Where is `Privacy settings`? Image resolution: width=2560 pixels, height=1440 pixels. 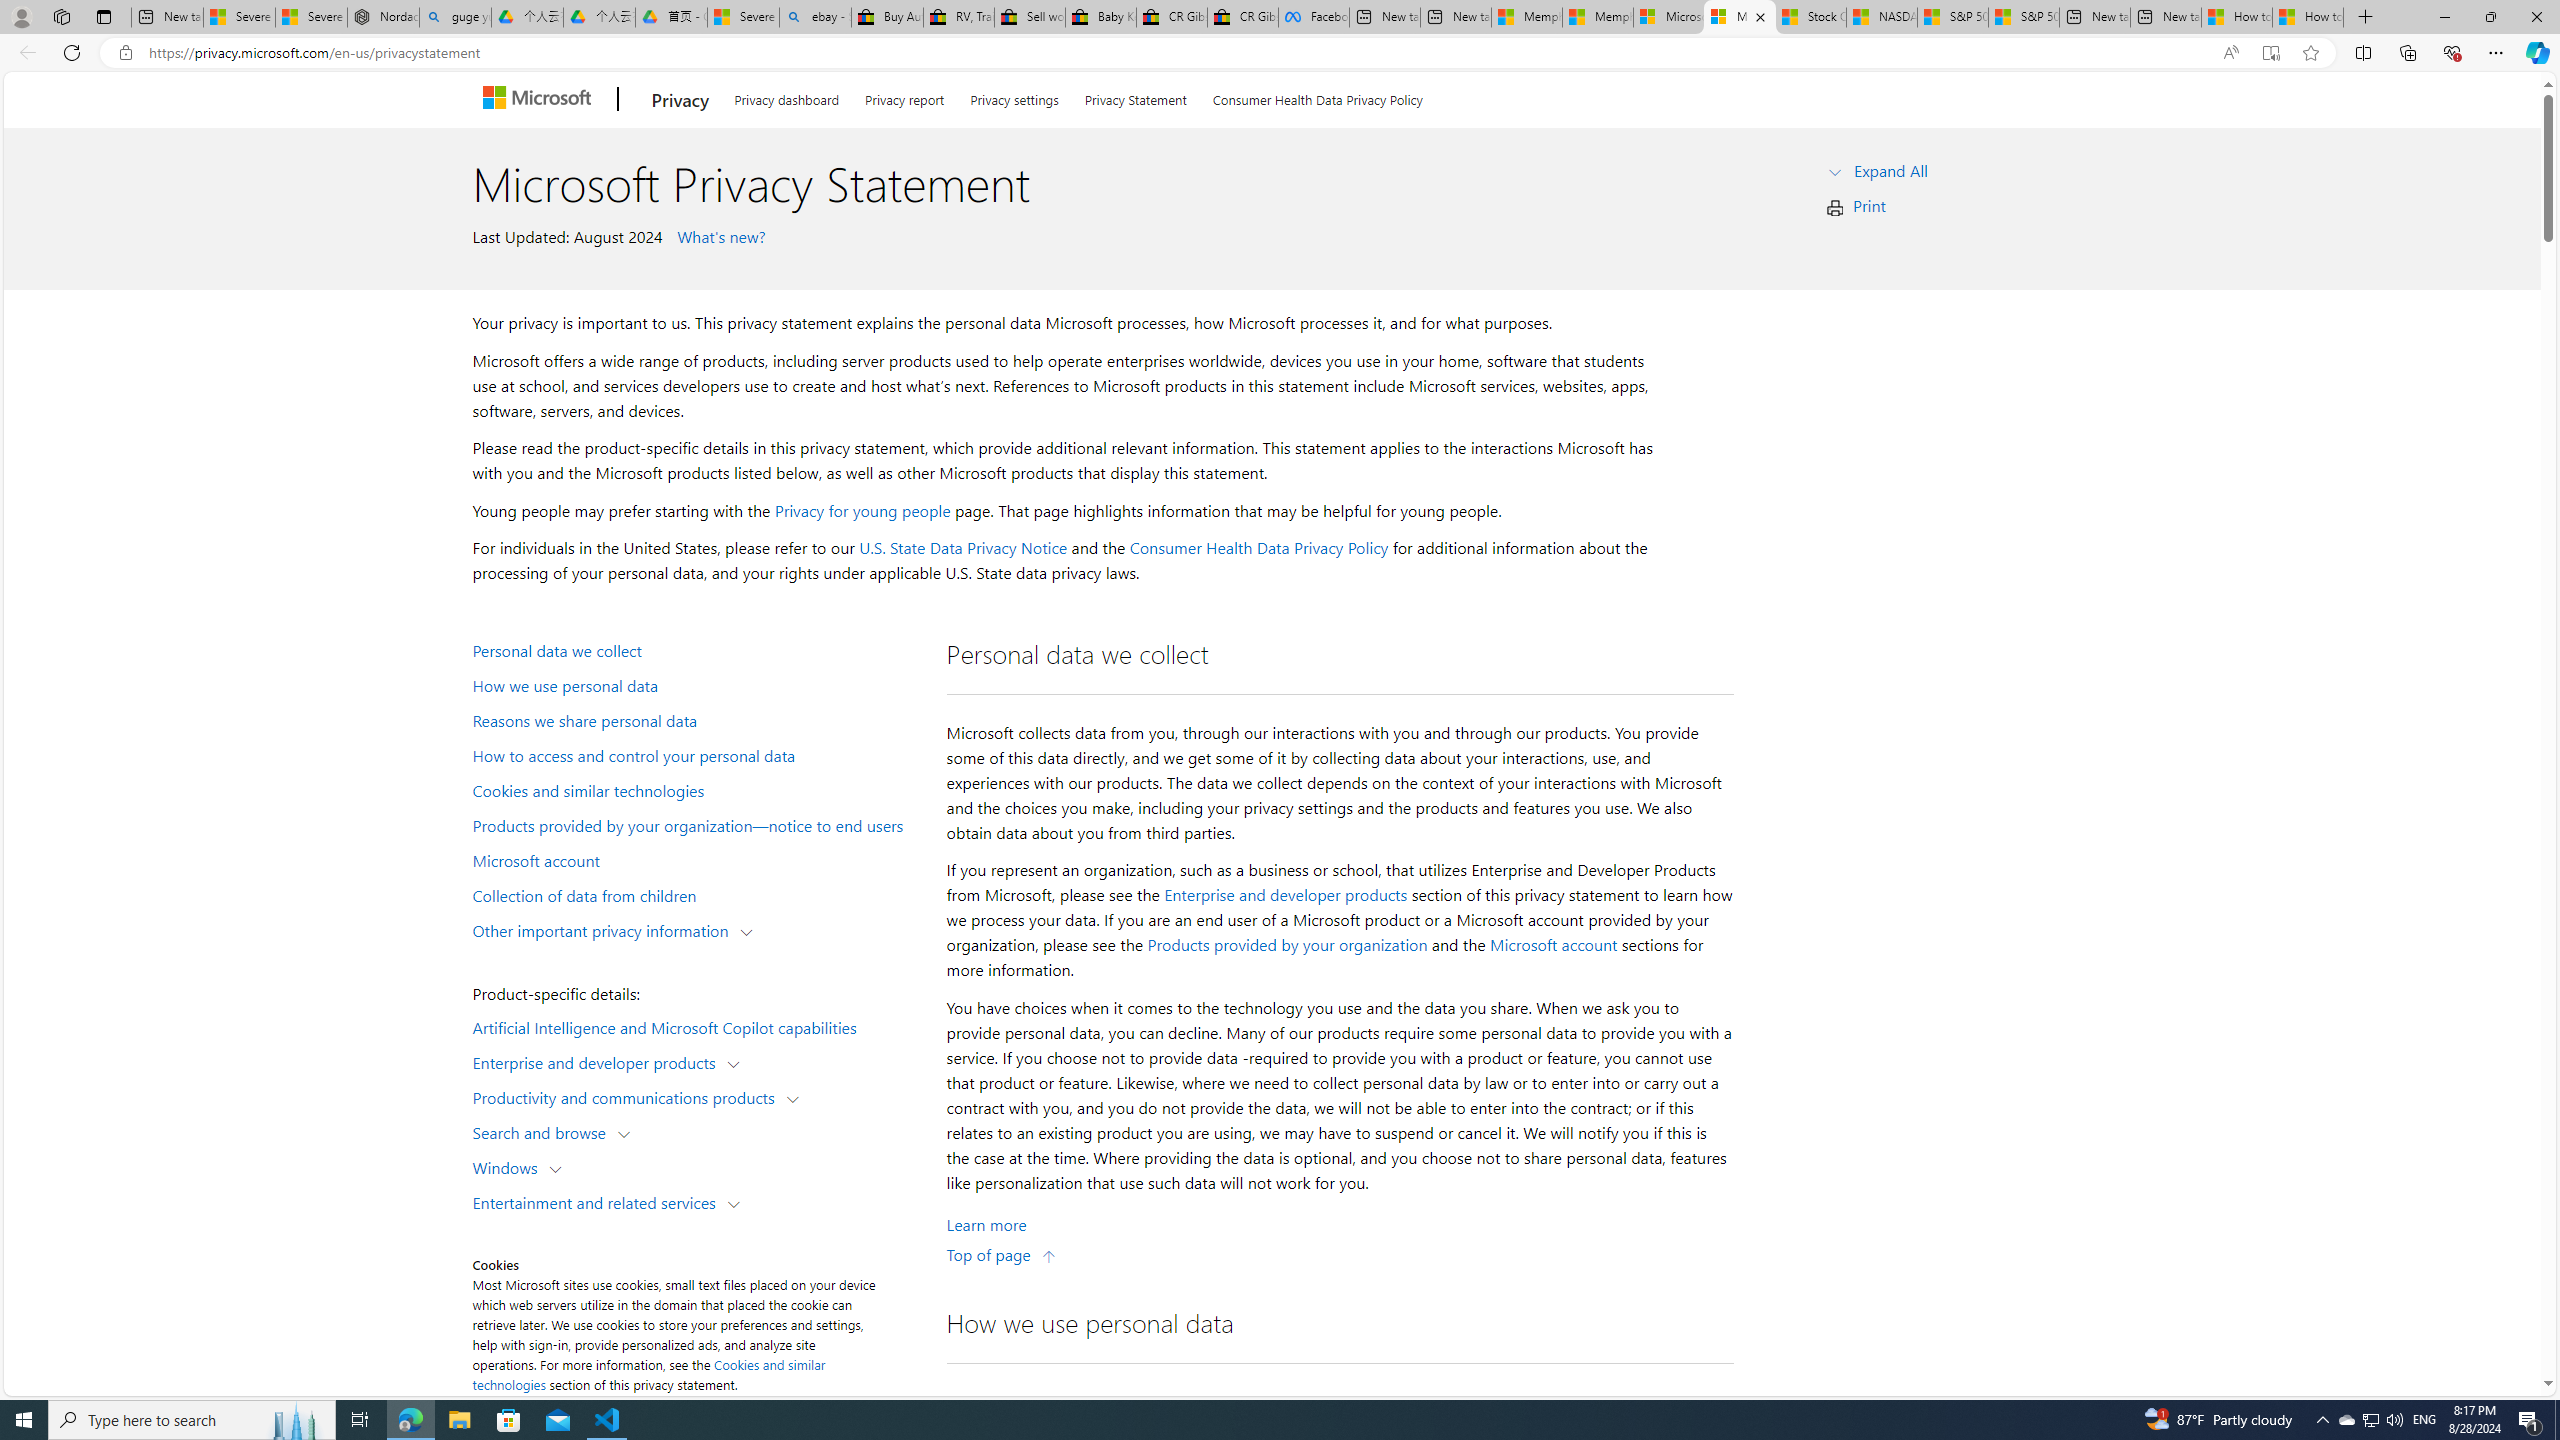 Privacy settings is located at coordinates (1014, 96).